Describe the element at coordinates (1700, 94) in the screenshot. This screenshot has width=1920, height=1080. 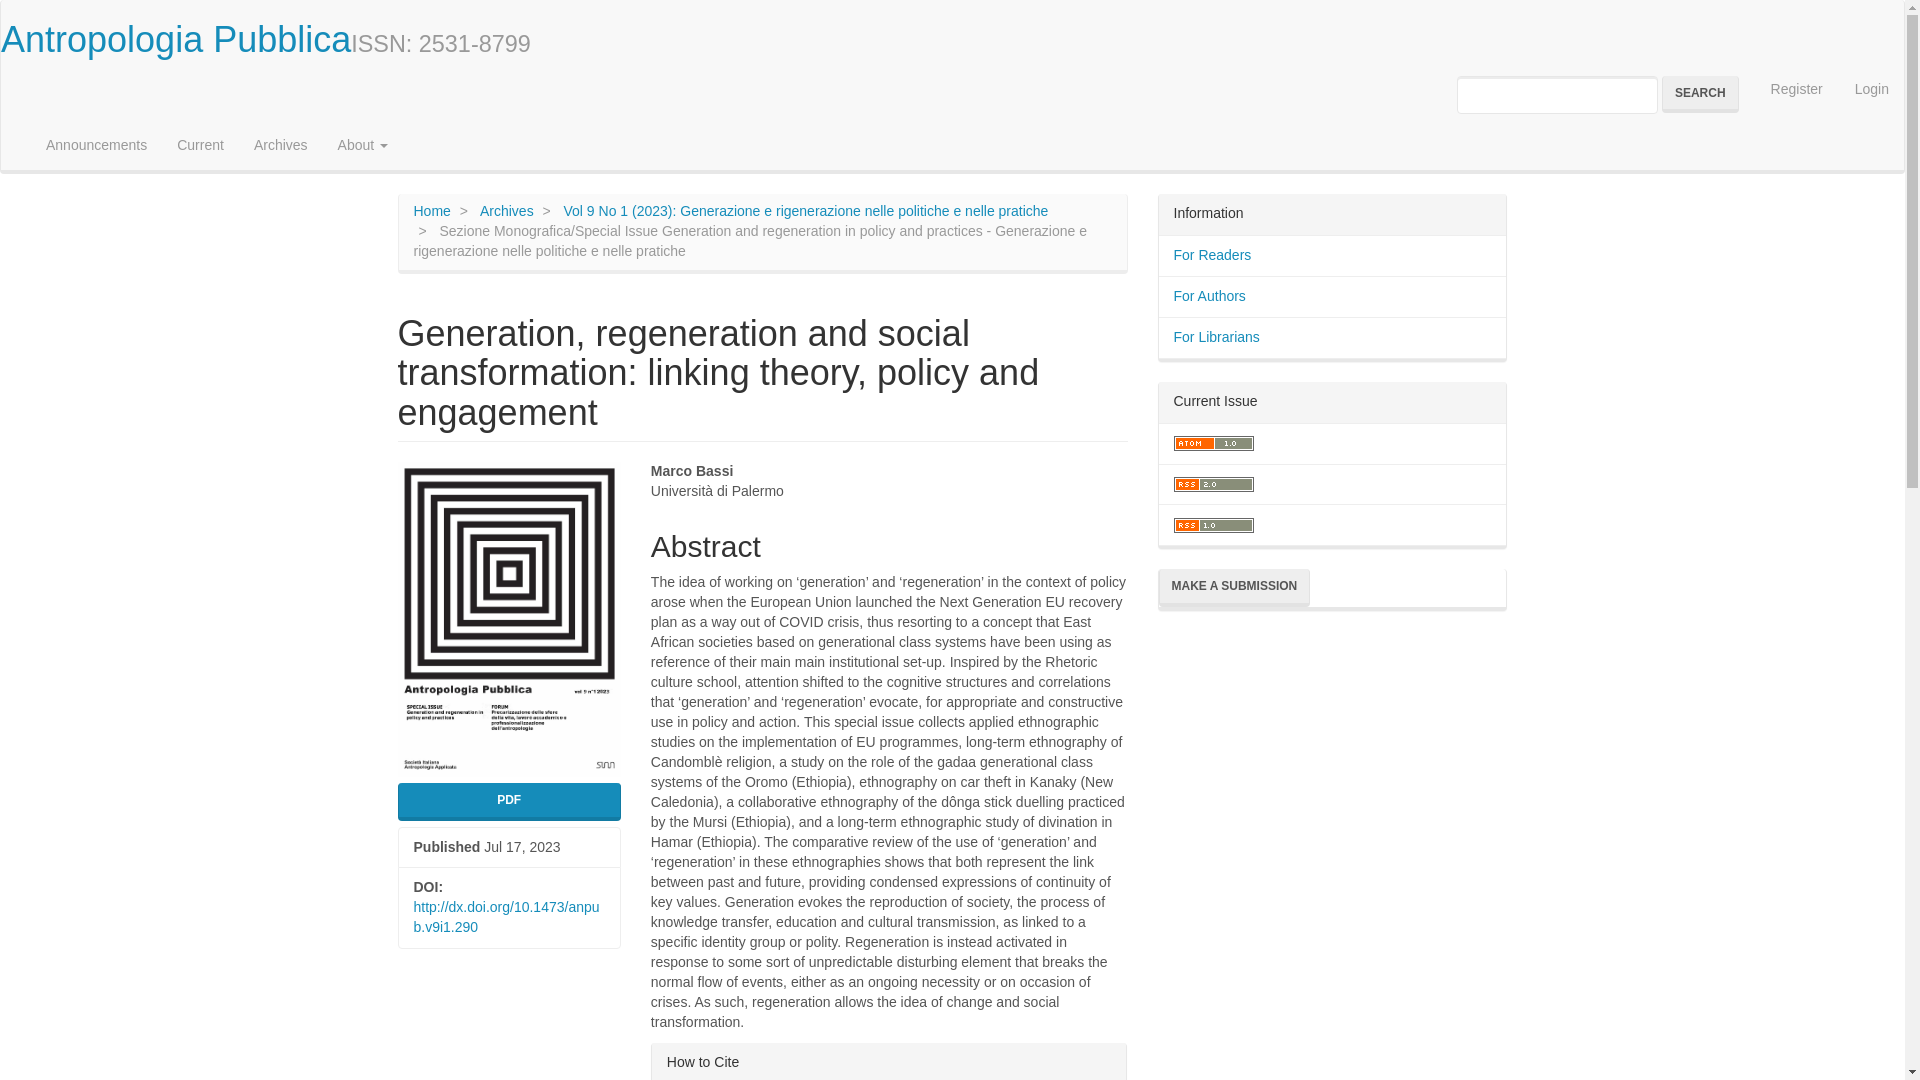
I see `SEARCH` at that location.